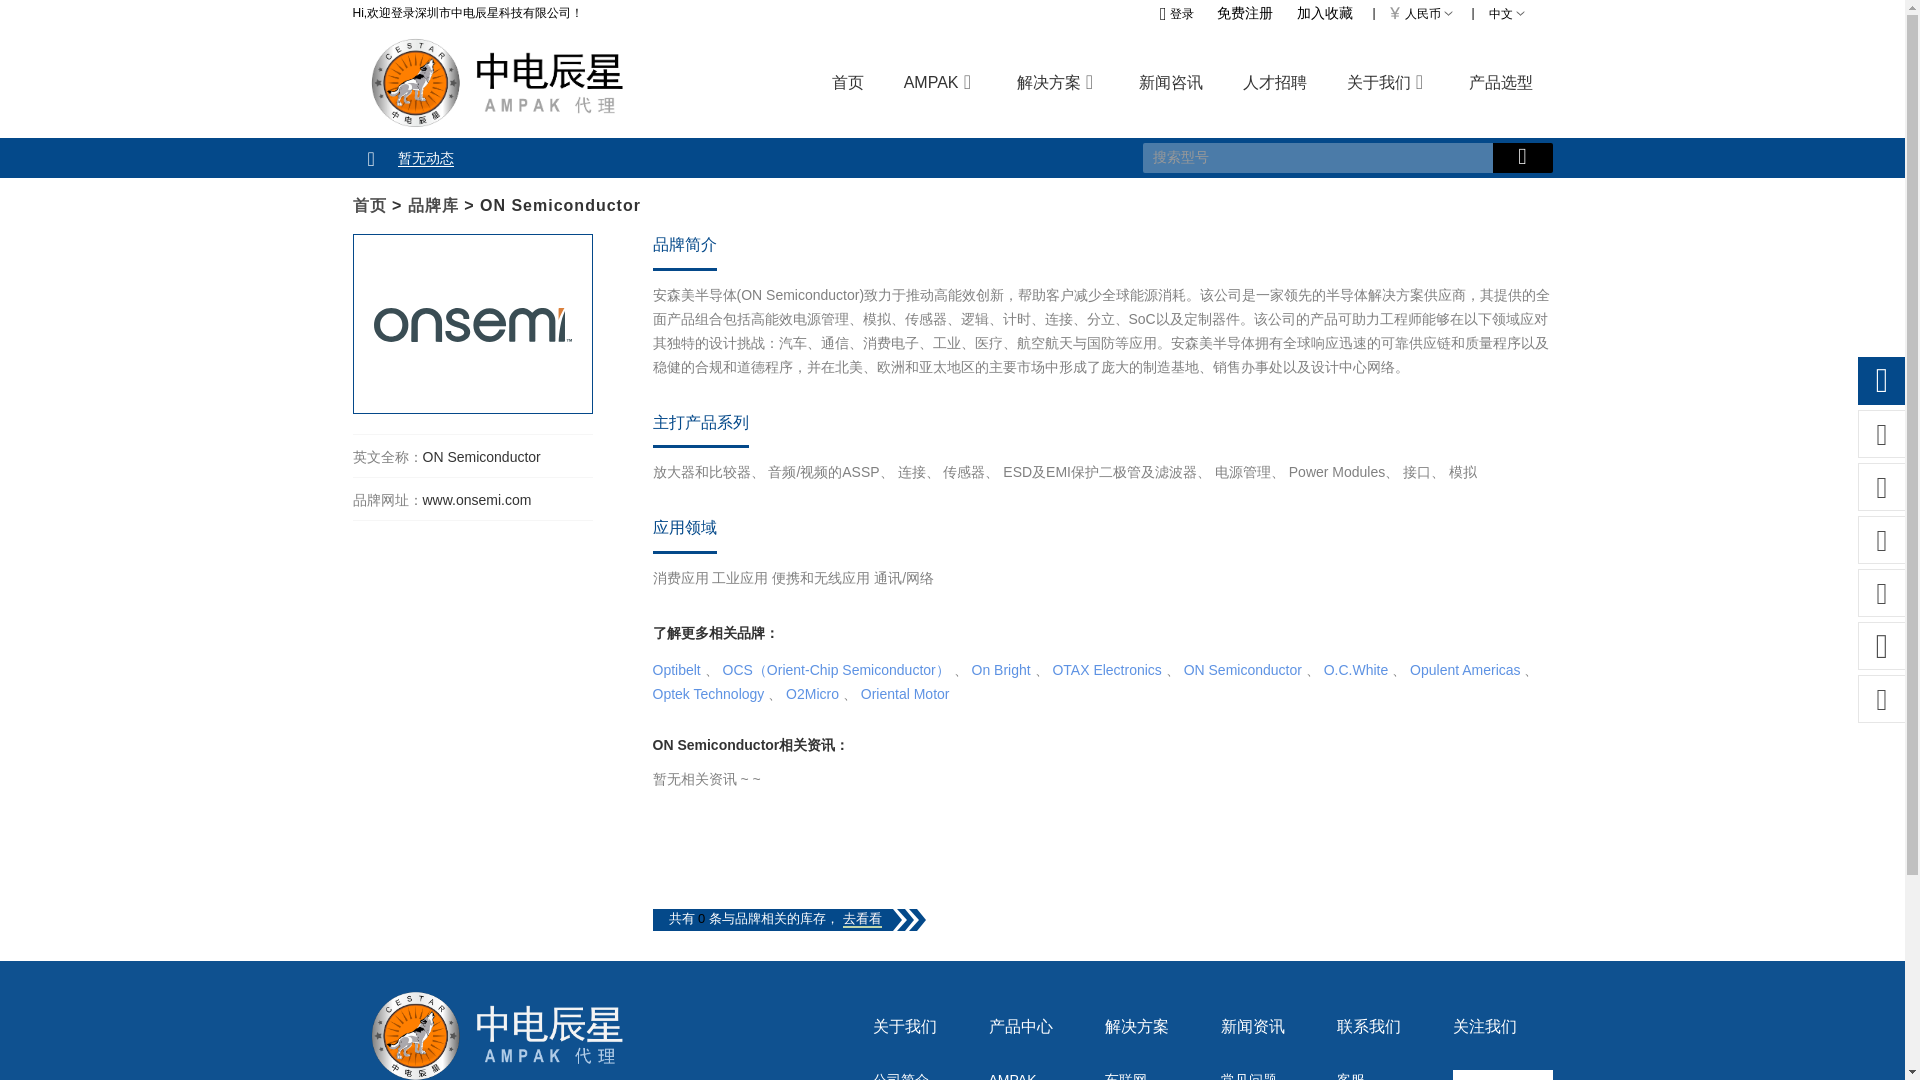 Image resolution: width=1920 pixels, height=1080 pixels. What do you see at coordinates (1001, 670) in the screenshot?
I see `On Bright` at bounding box center [1001, 670].